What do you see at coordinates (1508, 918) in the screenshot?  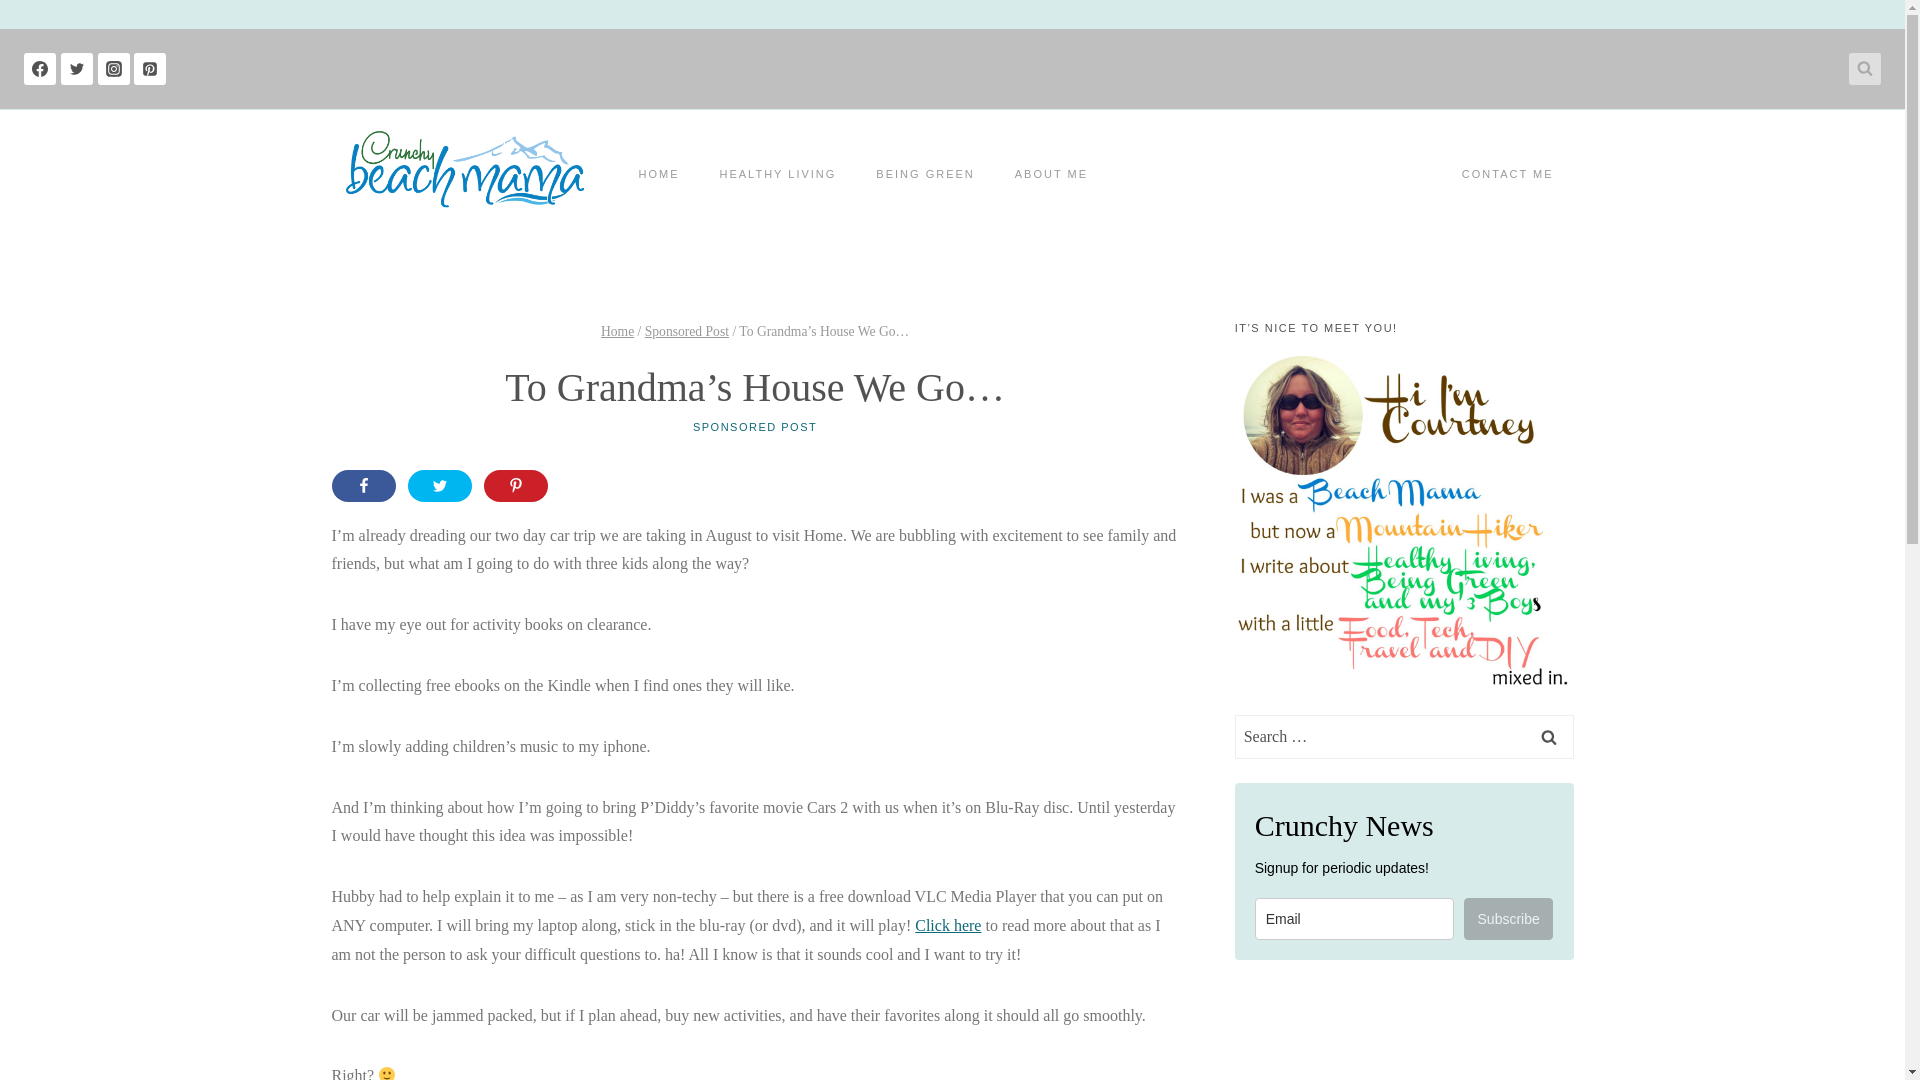 I see `Subscribe` at bounding box center [1508, 918].